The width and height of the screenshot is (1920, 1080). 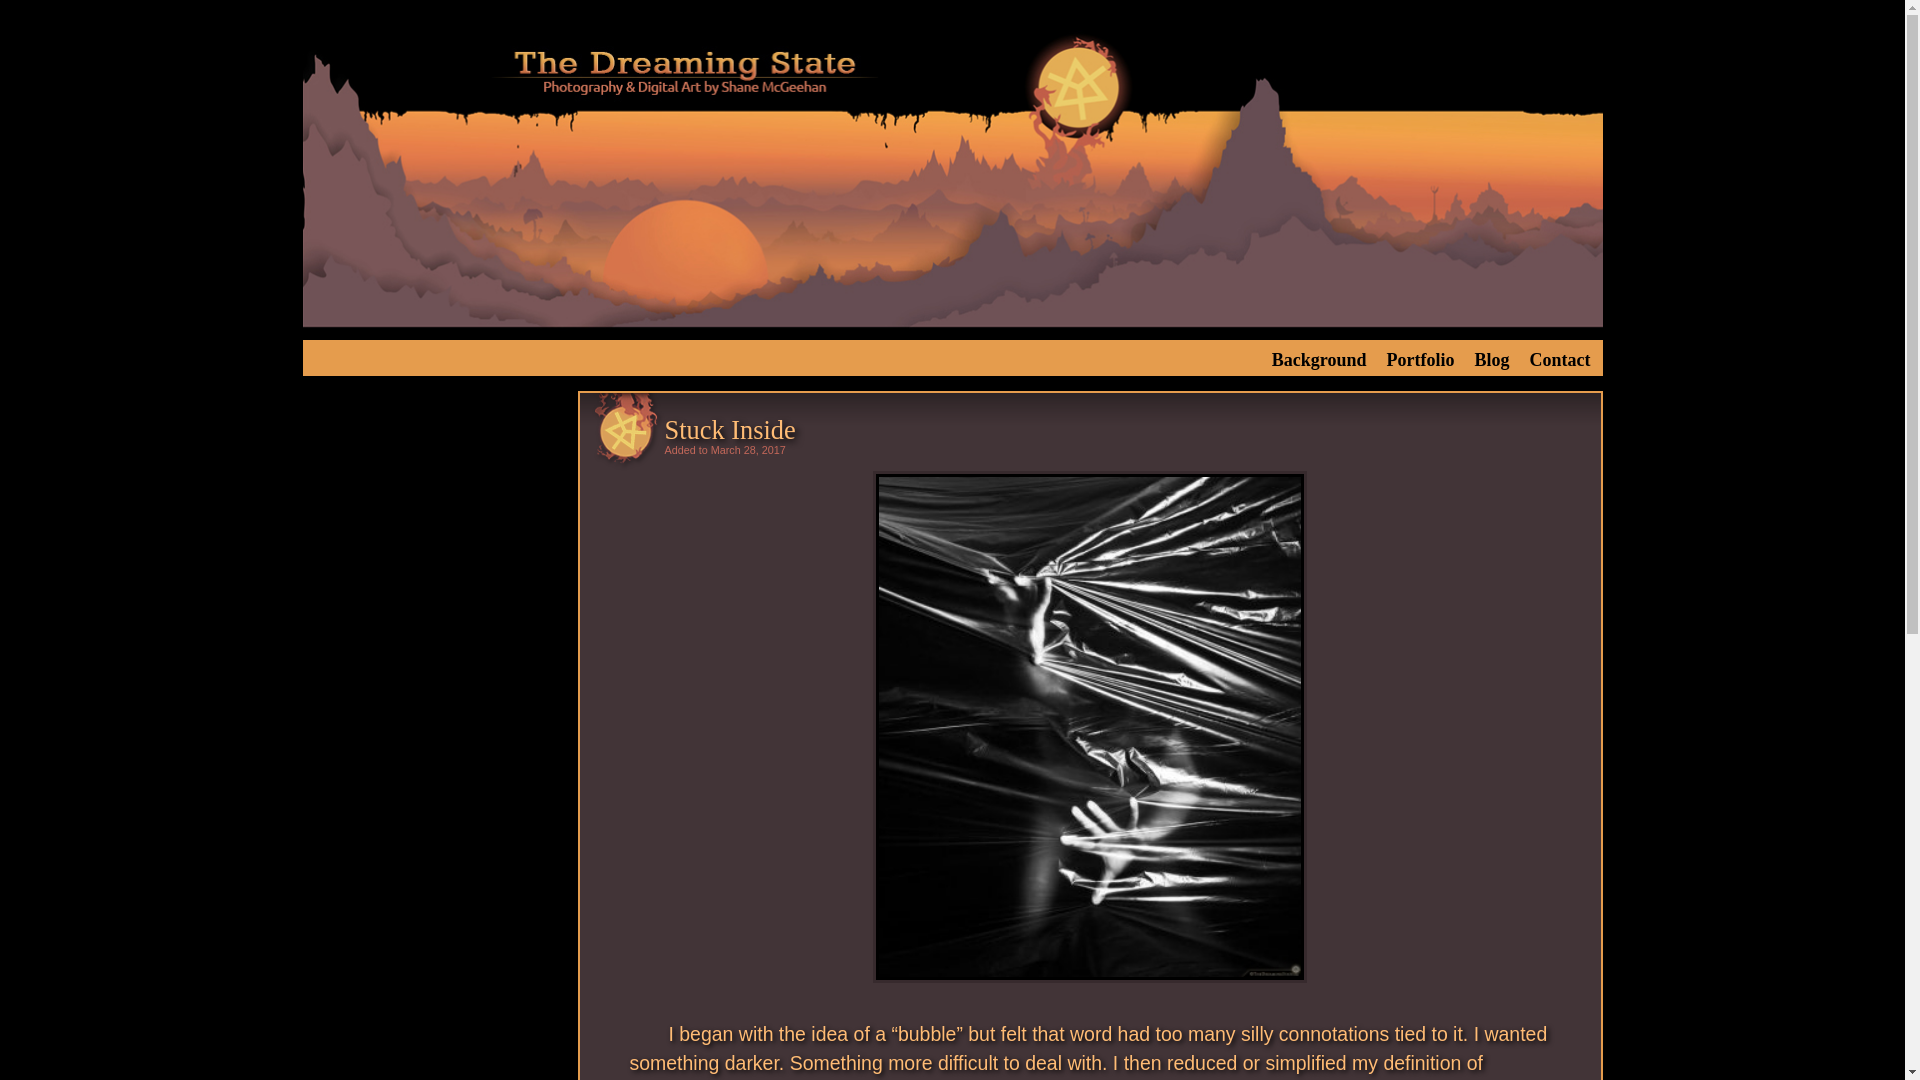 What do you see at coordinates (1491, 358) in the screenshot?
I see `Blog` at bounding box center [1491, 358].